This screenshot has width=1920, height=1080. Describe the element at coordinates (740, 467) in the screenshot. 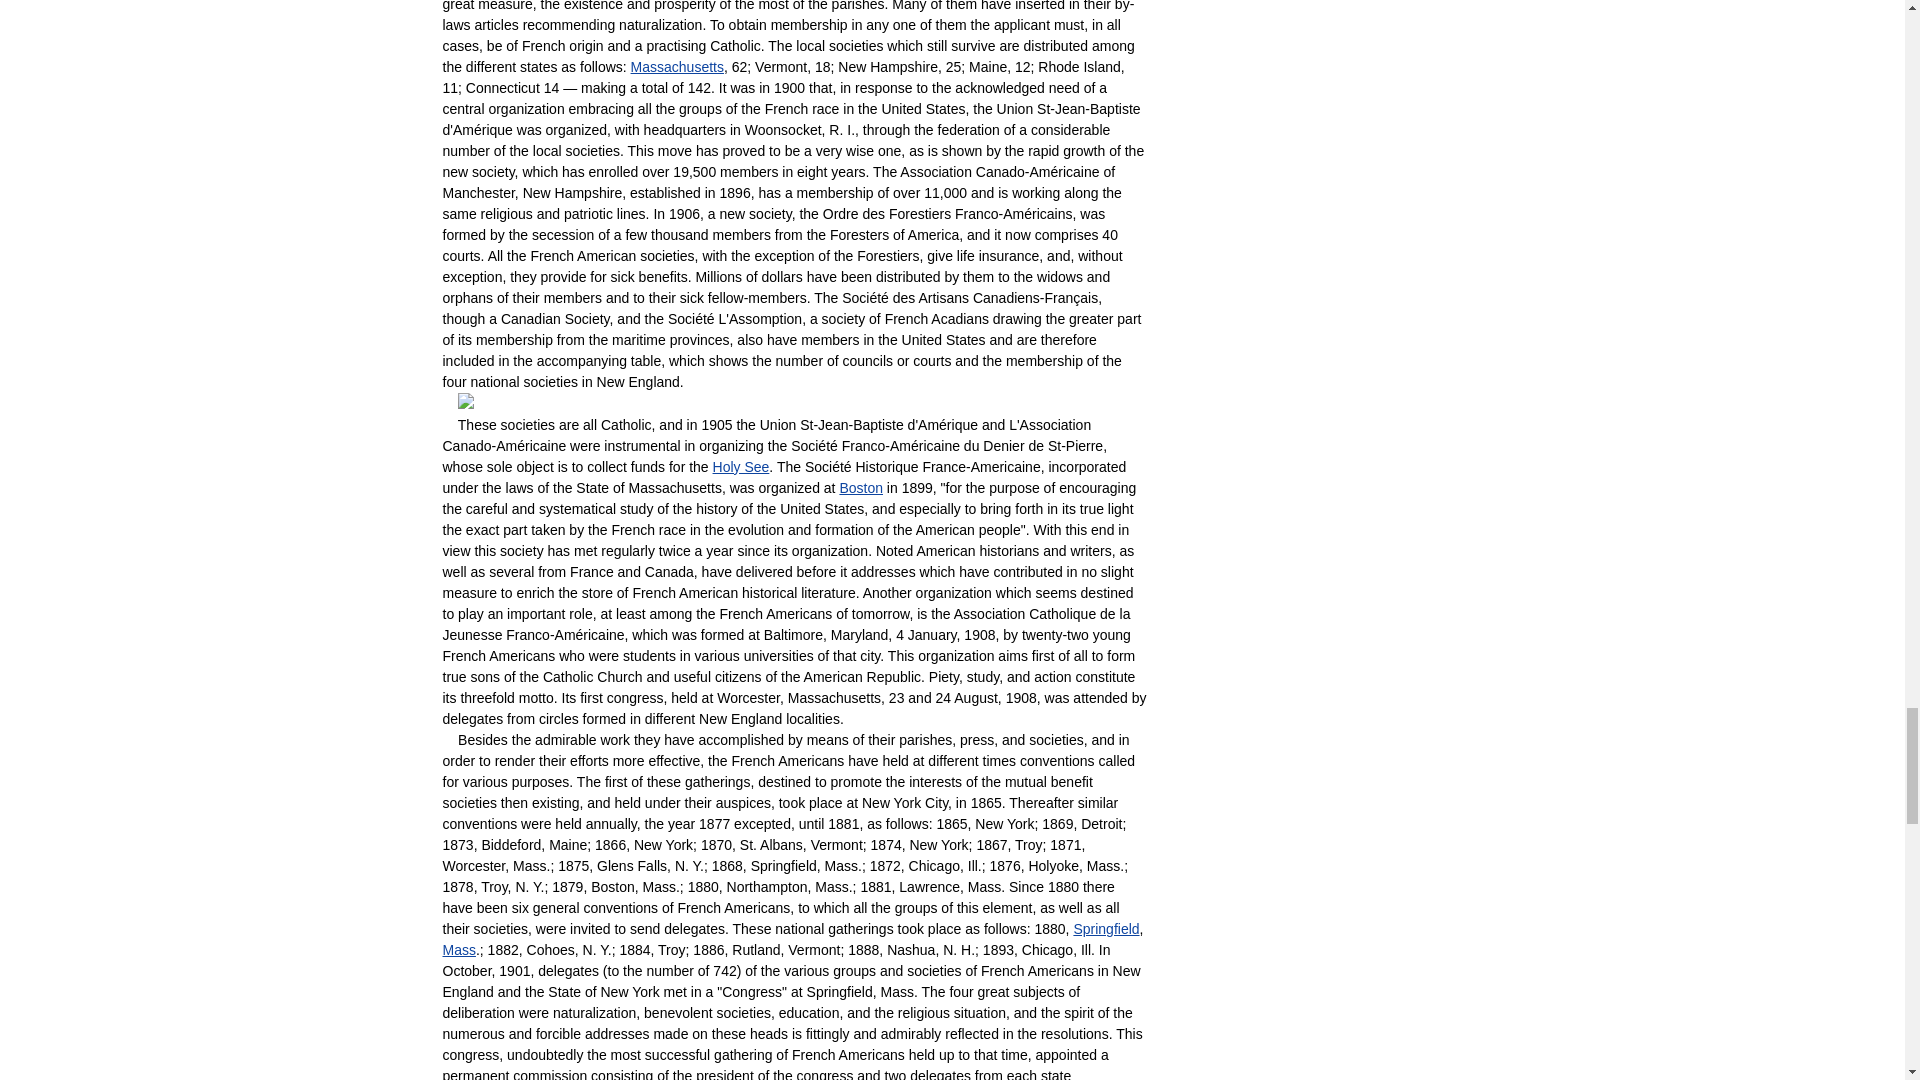

I see `Holy See` at that location.